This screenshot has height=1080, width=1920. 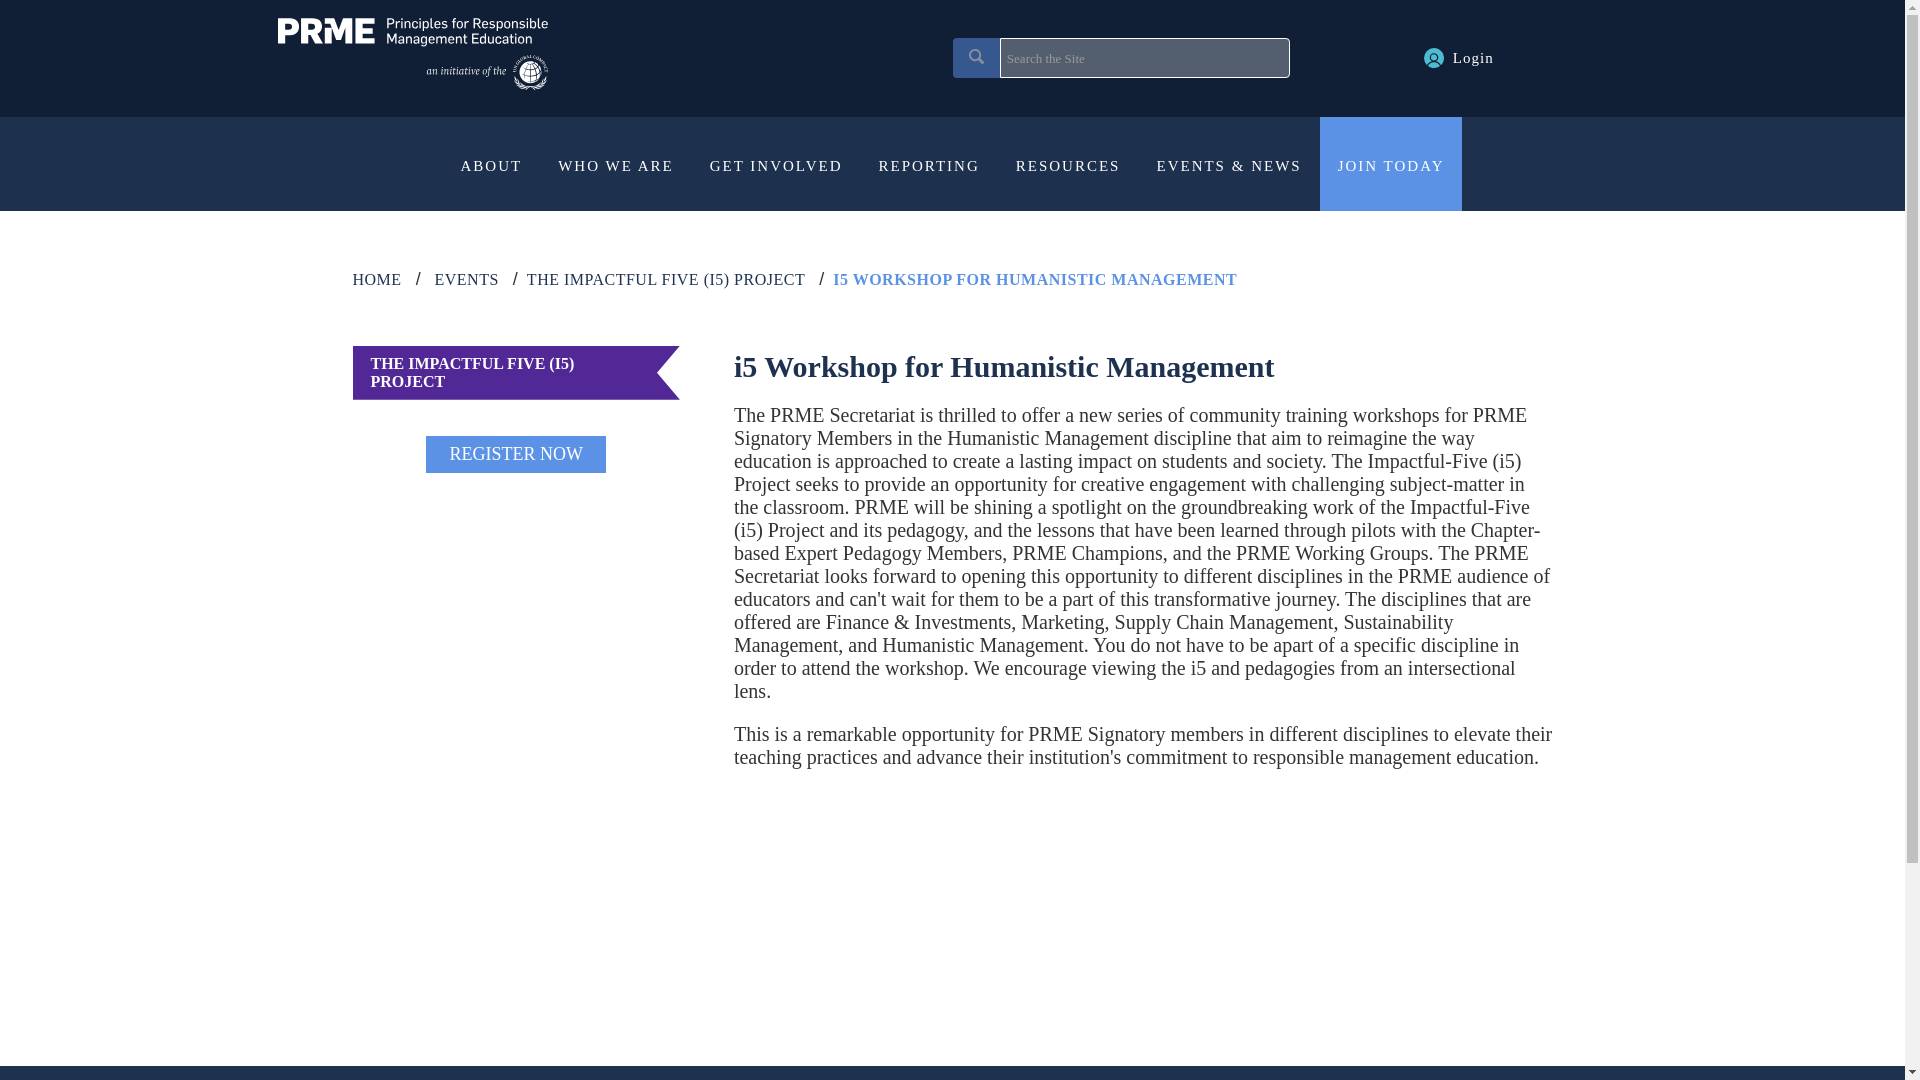 I want to click on RESOURCES, so click(x=1068, y=165).